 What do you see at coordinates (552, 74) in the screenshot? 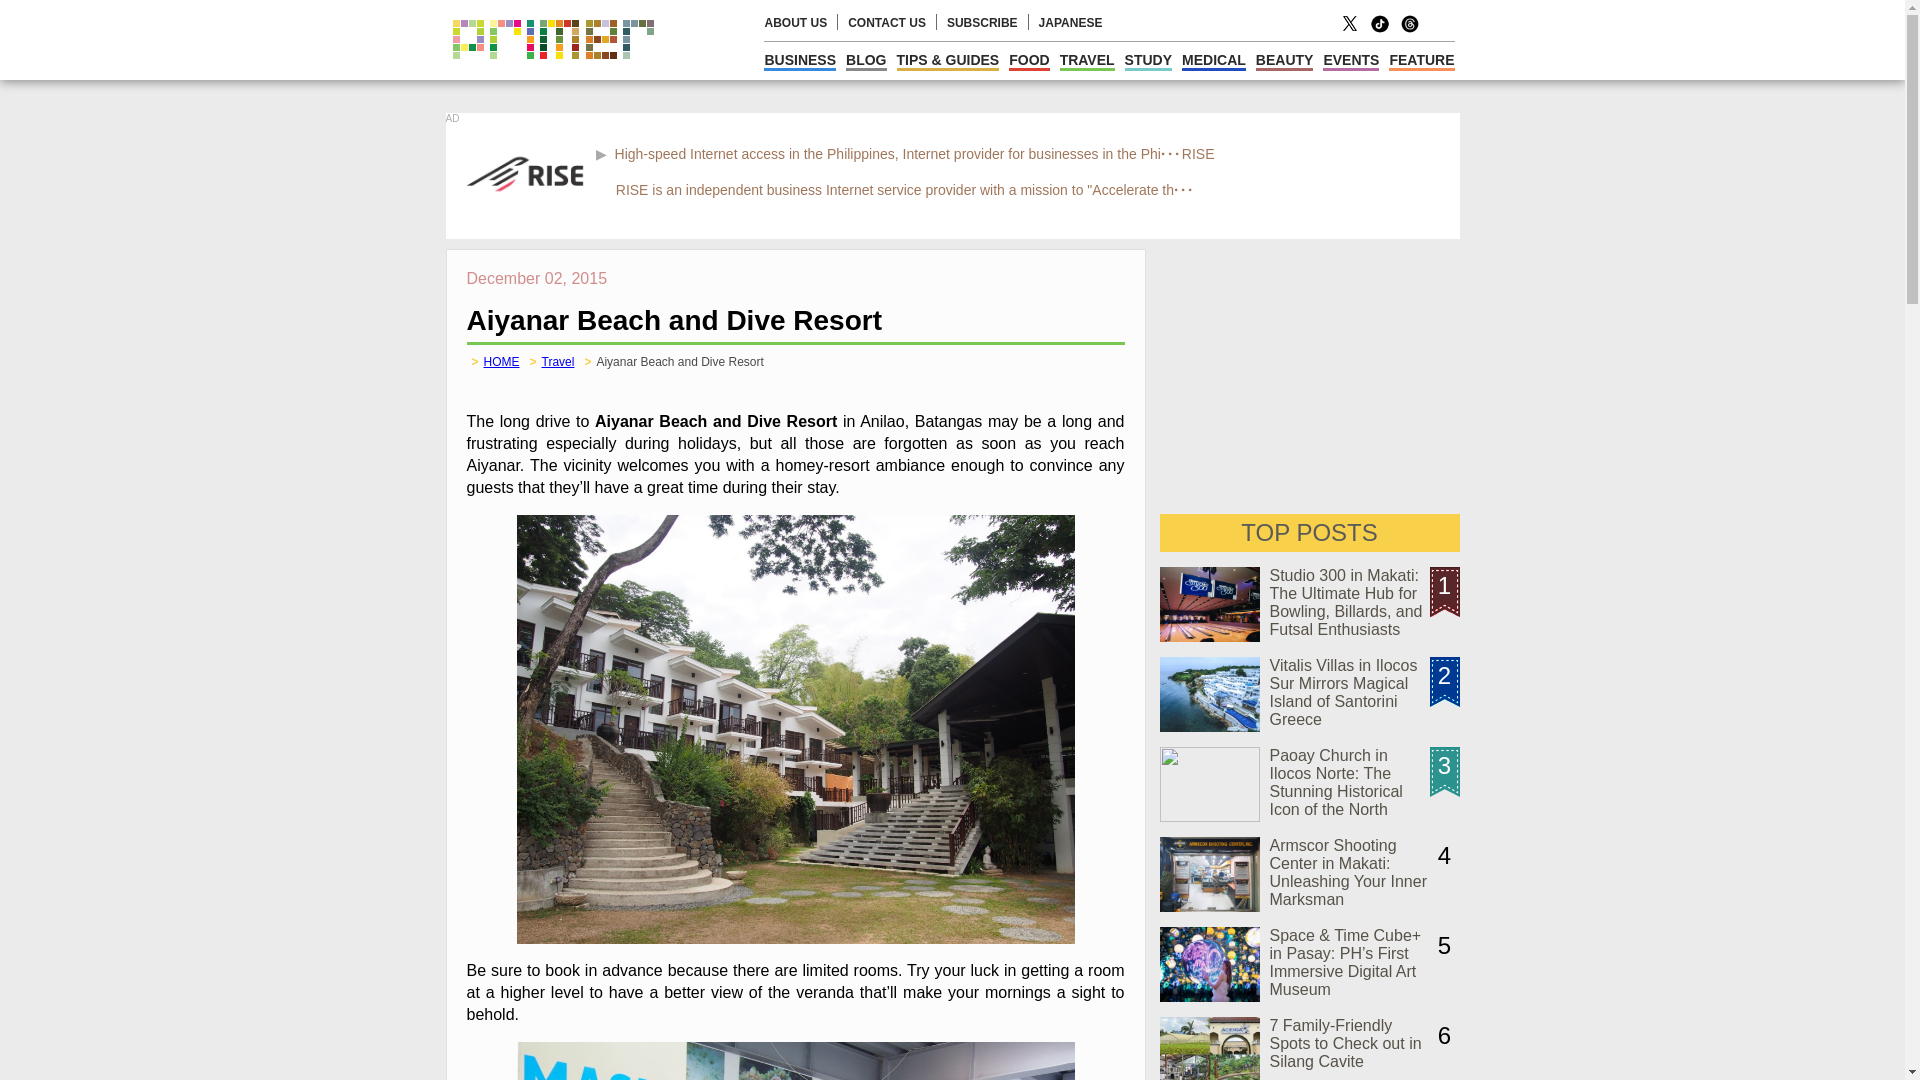
I see `Philippine Primer Top Page` at bounding box center [552, 74].